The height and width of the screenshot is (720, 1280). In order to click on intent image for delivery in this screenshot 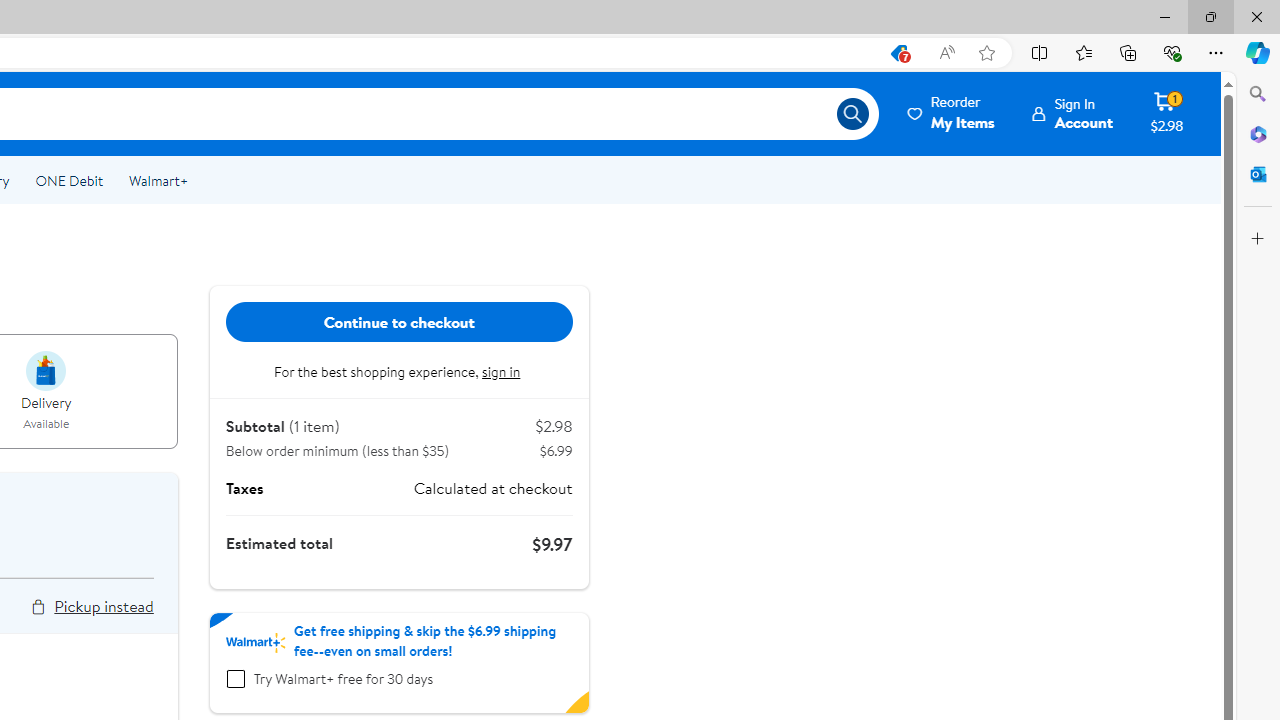, I will do `click(46, 370)`.